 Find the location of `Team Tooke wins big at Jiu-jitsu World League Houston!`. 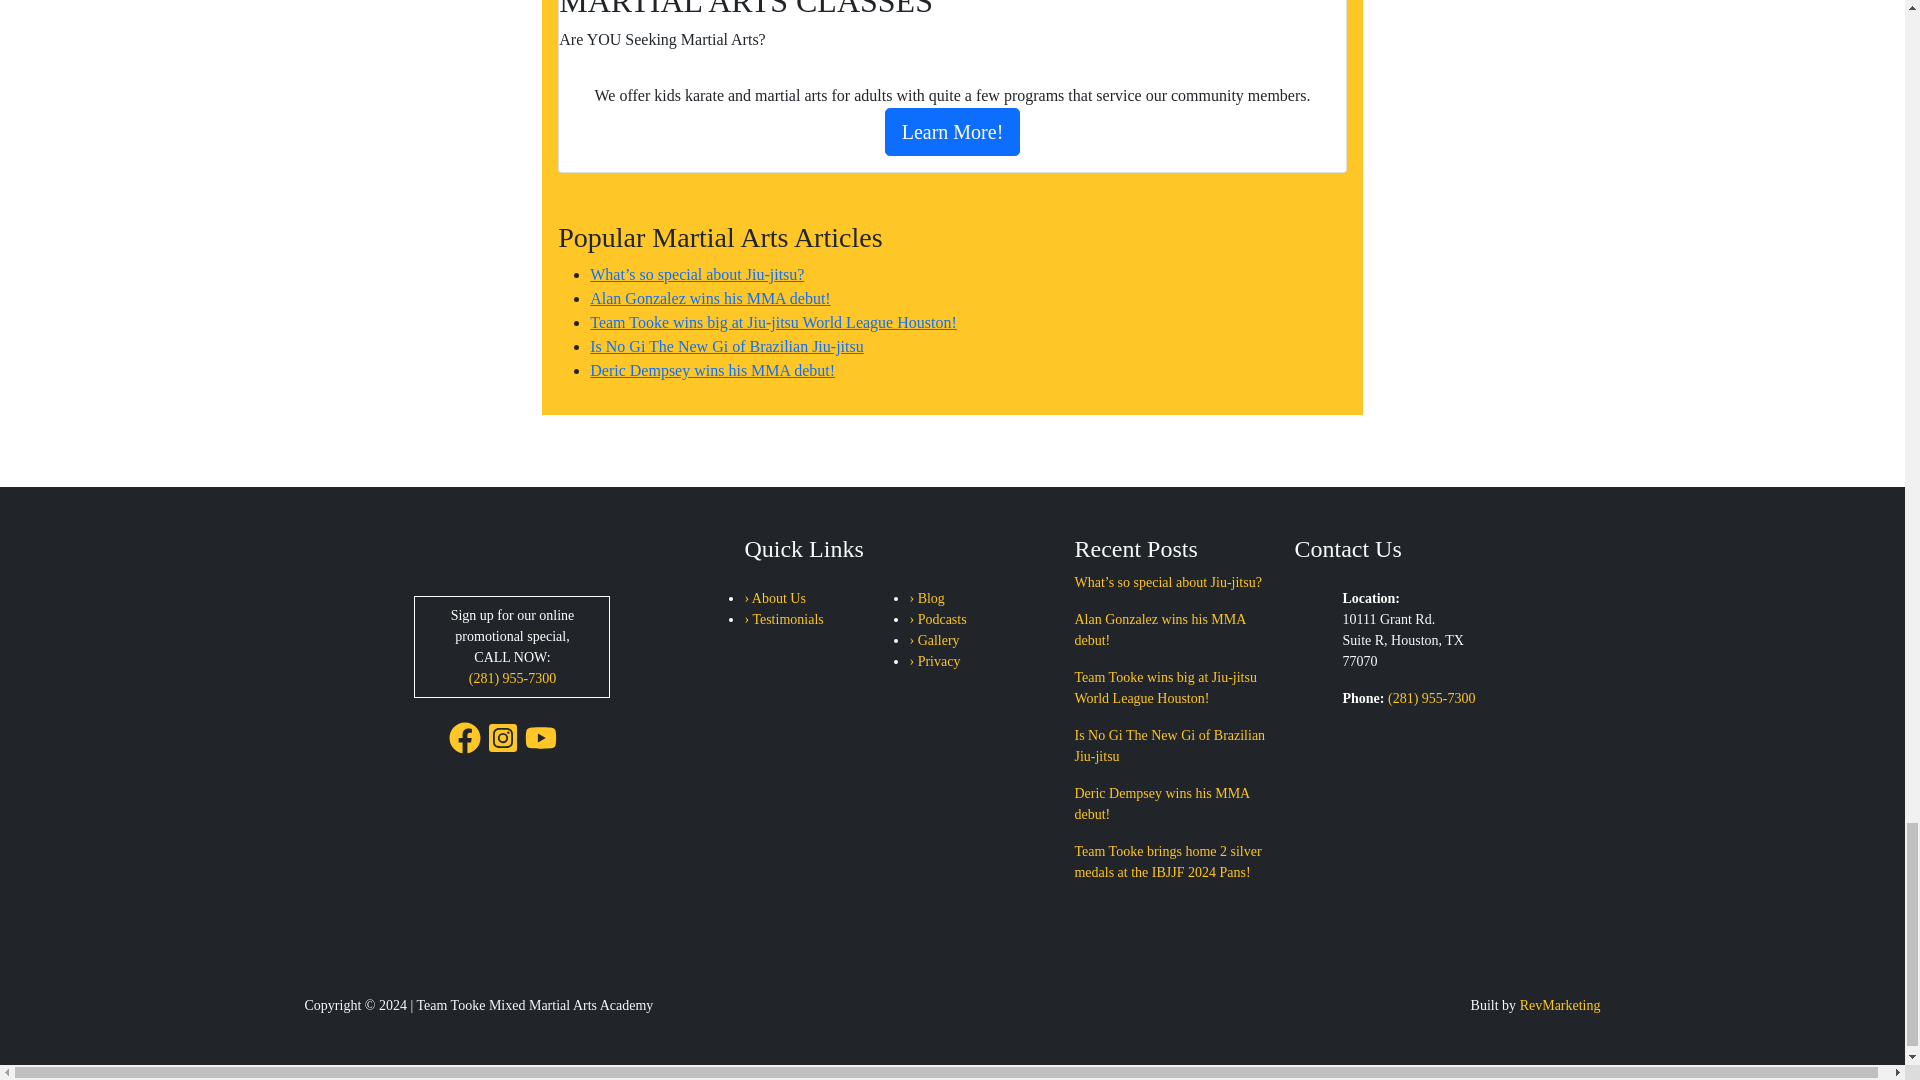

Team Tooke wins big at Jiu-jitsu World League Houston! is located at coordinates (772, 322).